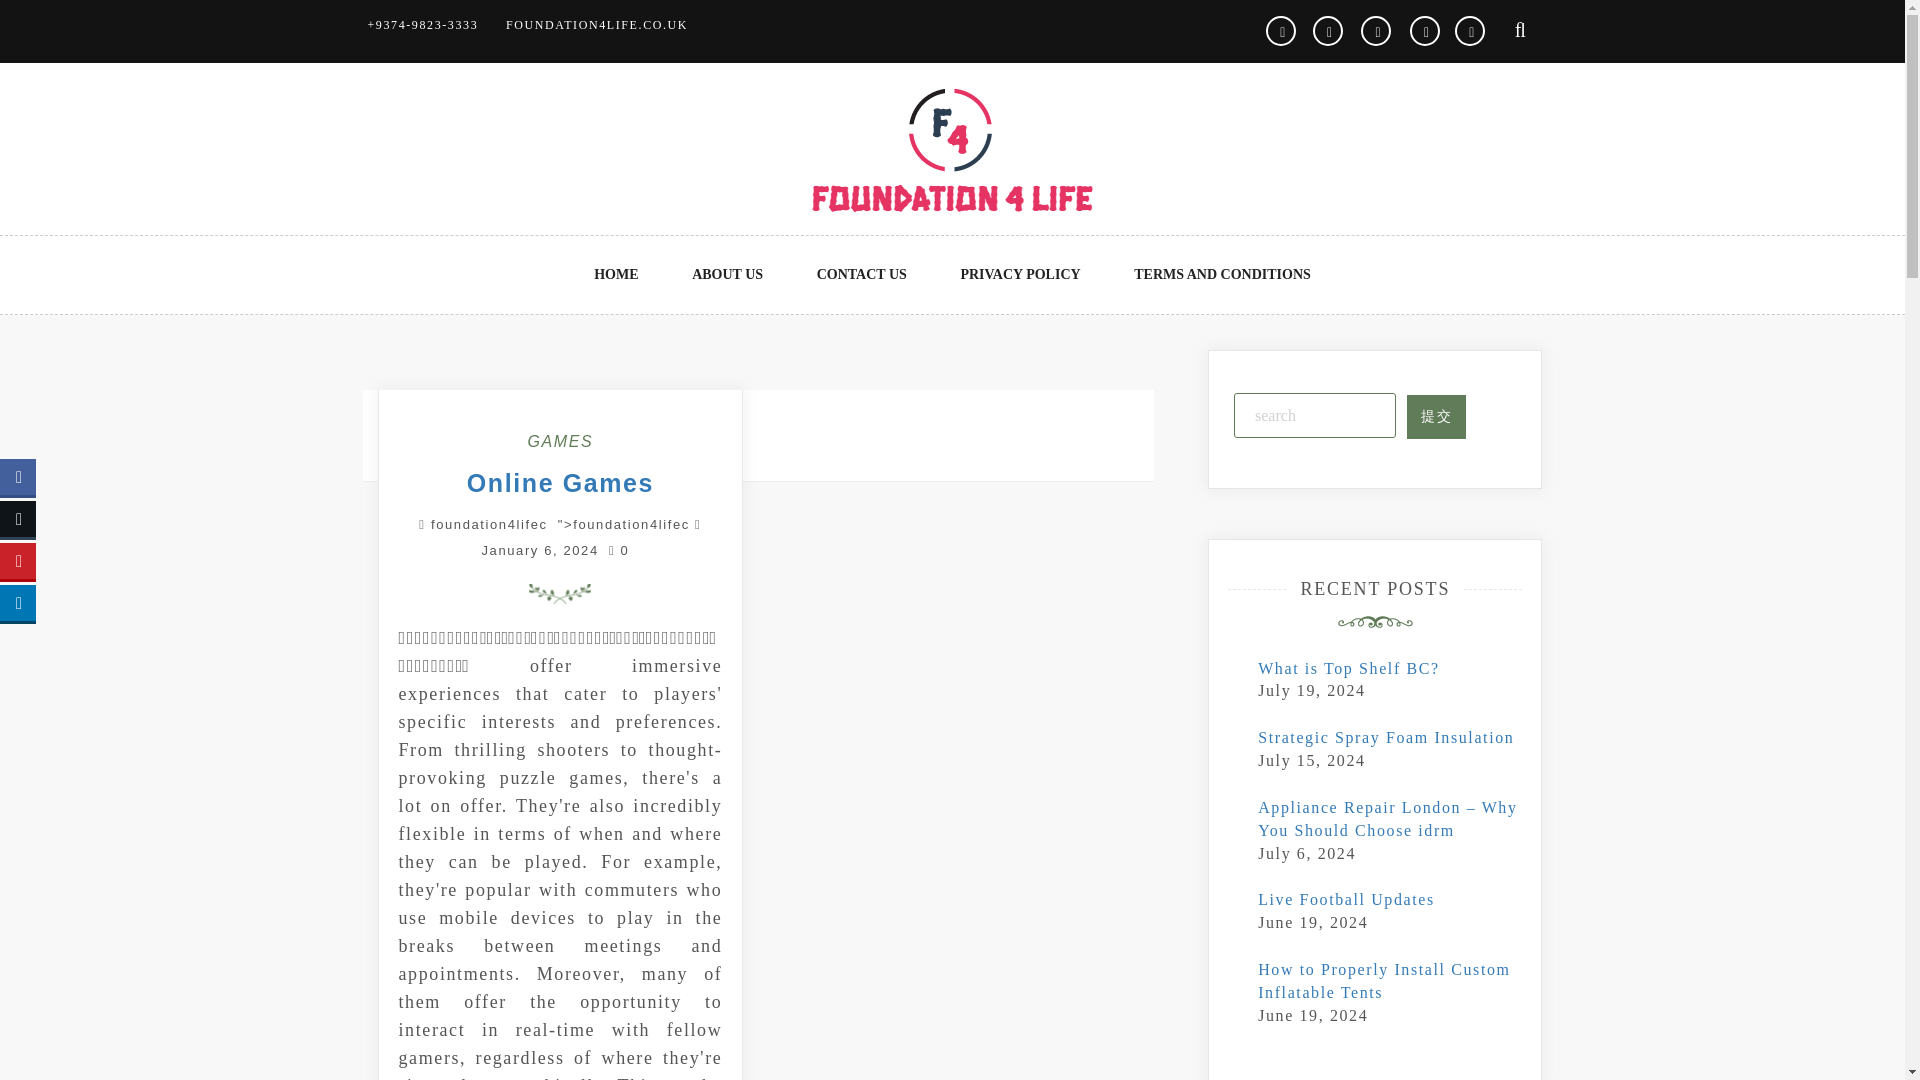 This screenshot has width=1920, height=1080. Describe the element at coordinates (539, 550) in the screenshot. I see `January 6, 2024` at that location.